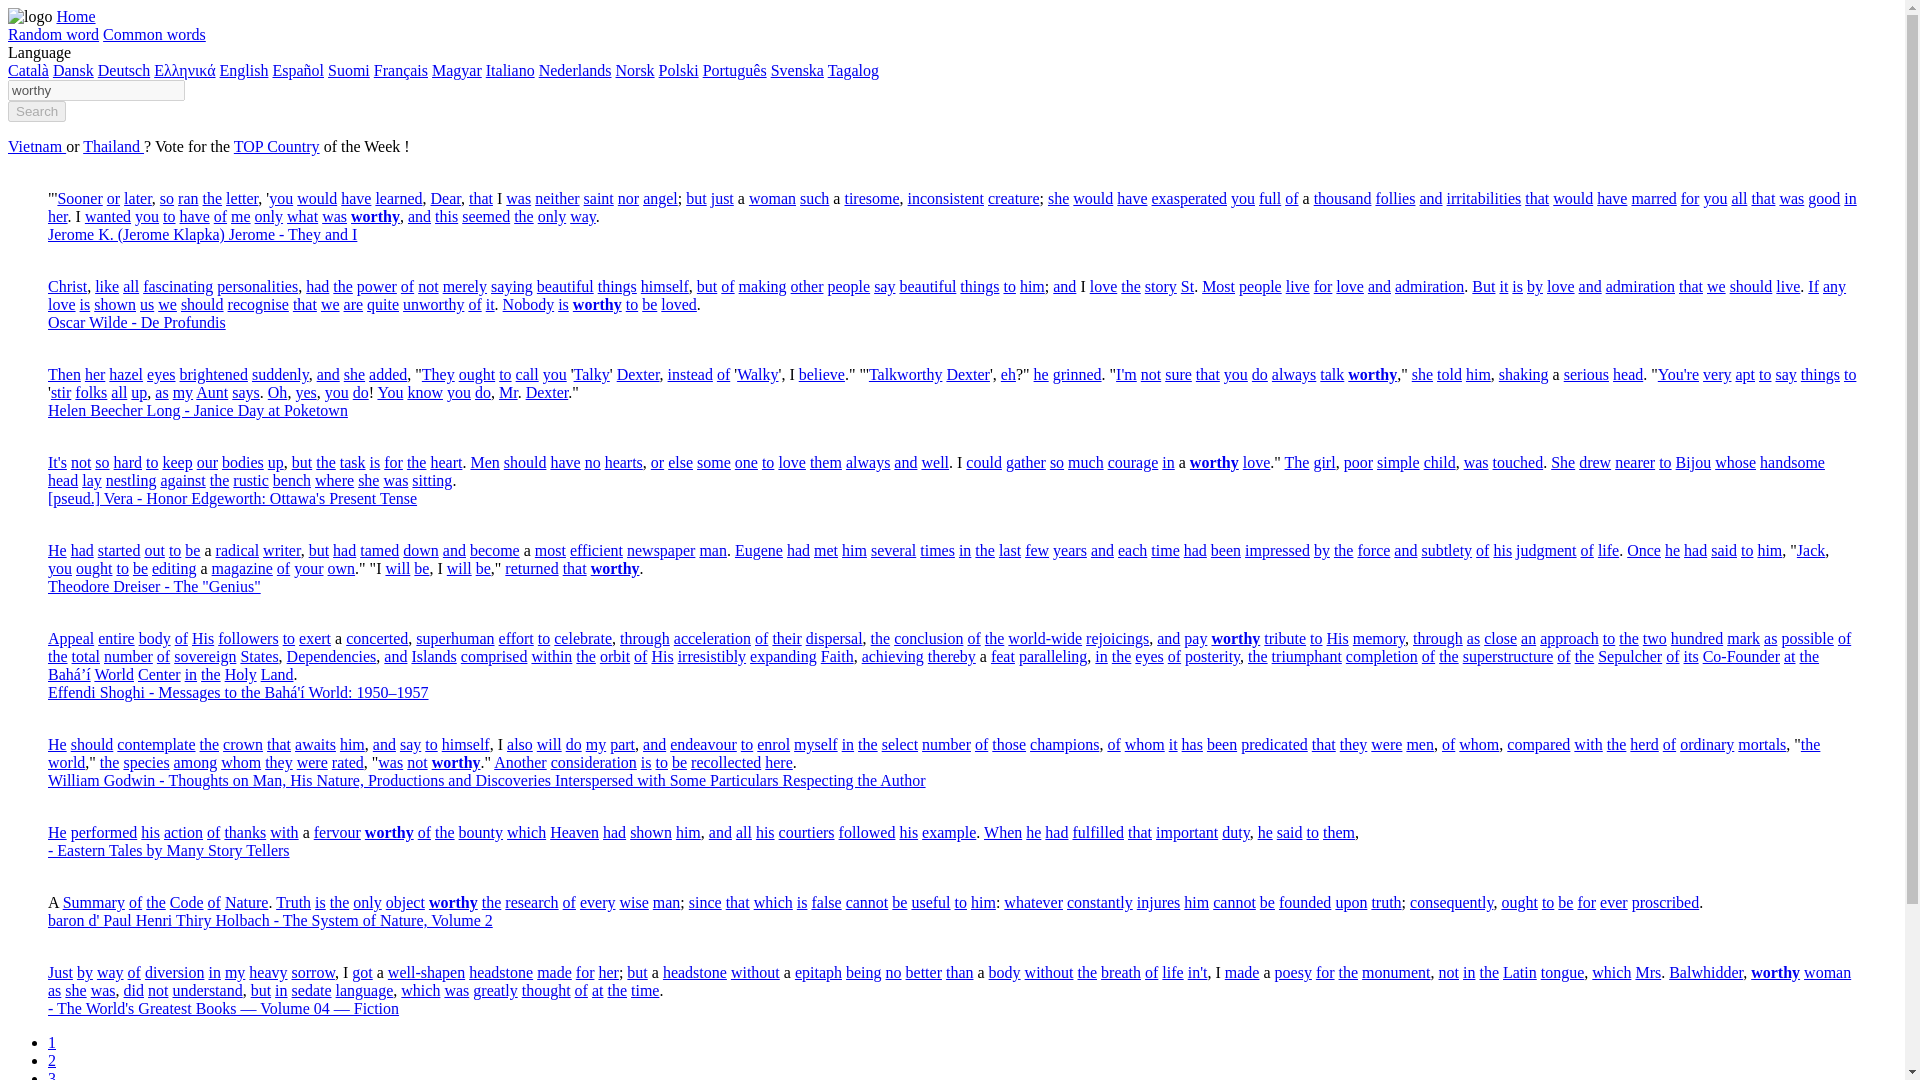 This screenshot has height=1080, width=1920. I want to click on Dansk, so click(74, 70).